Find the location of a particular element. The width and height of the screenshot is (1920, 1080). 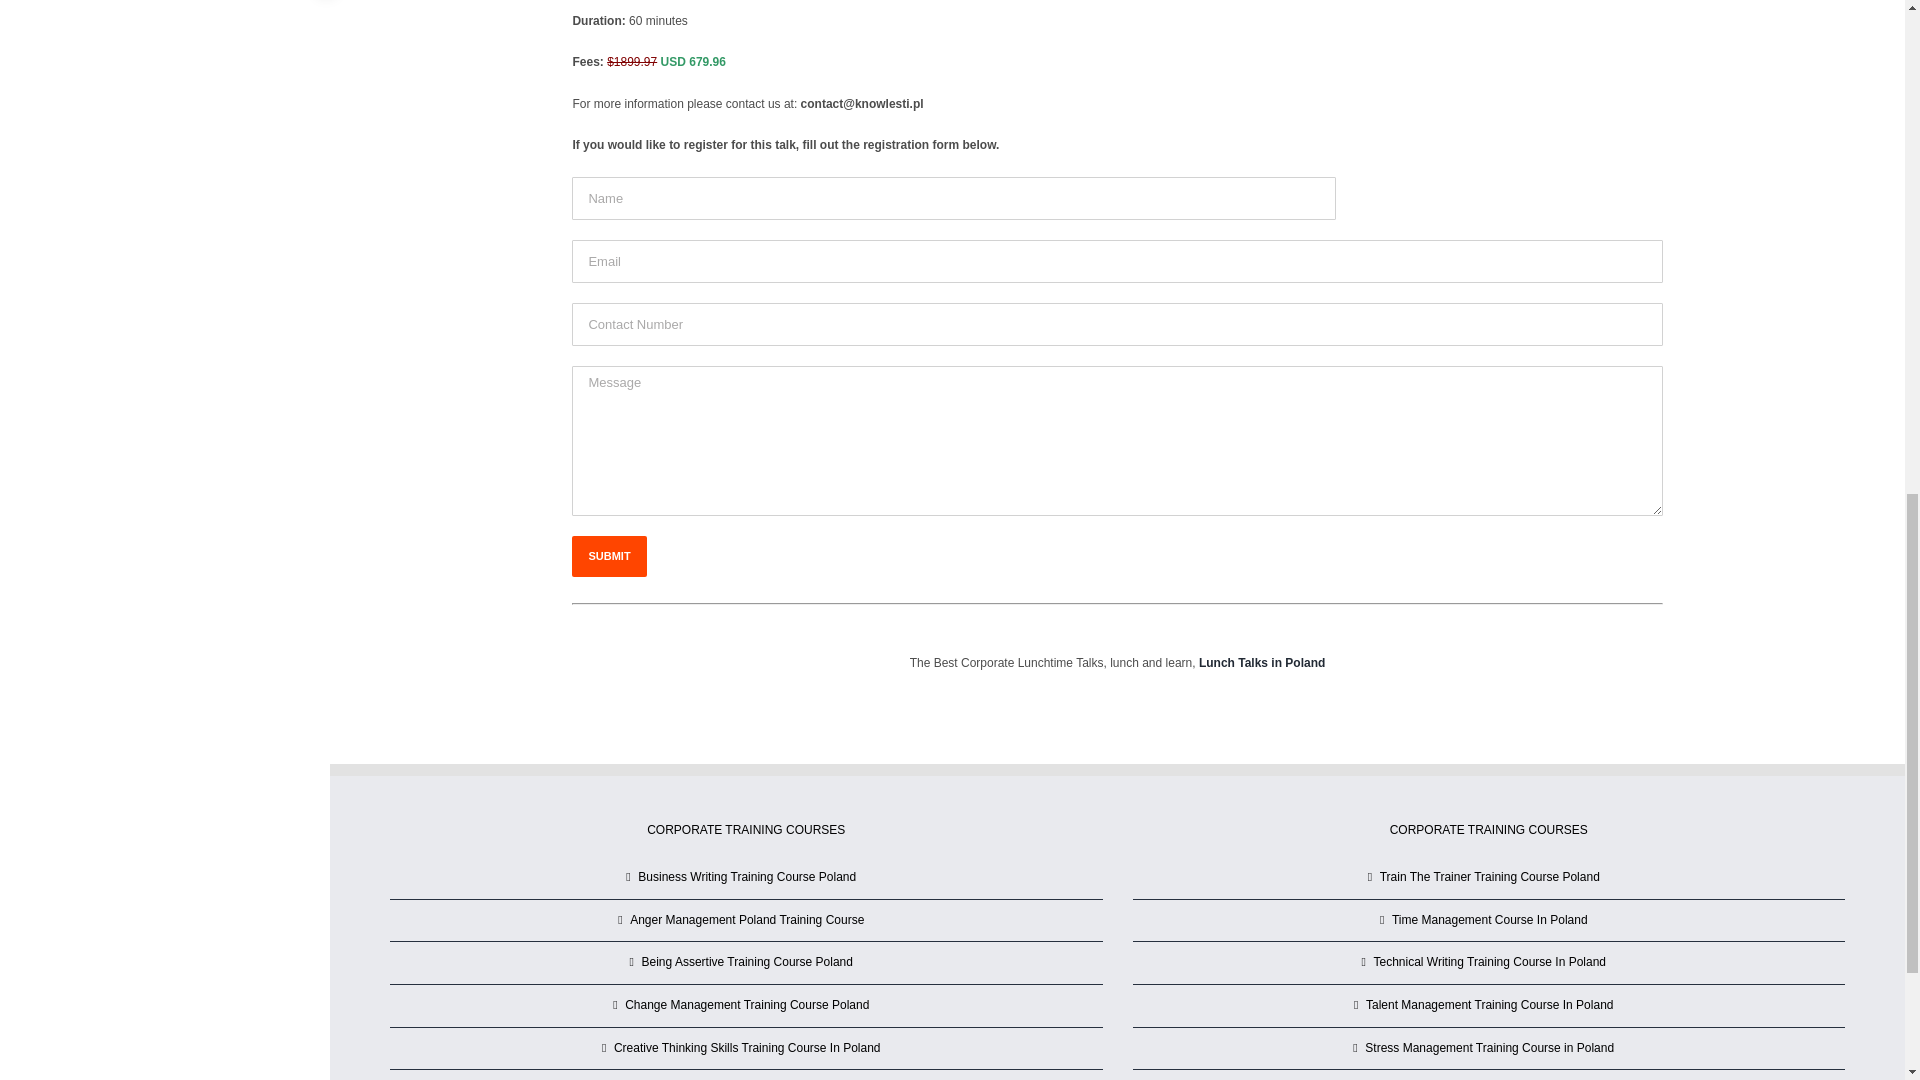

Talent Management Training Course In Poland is located at coordinates (1490, 1006).